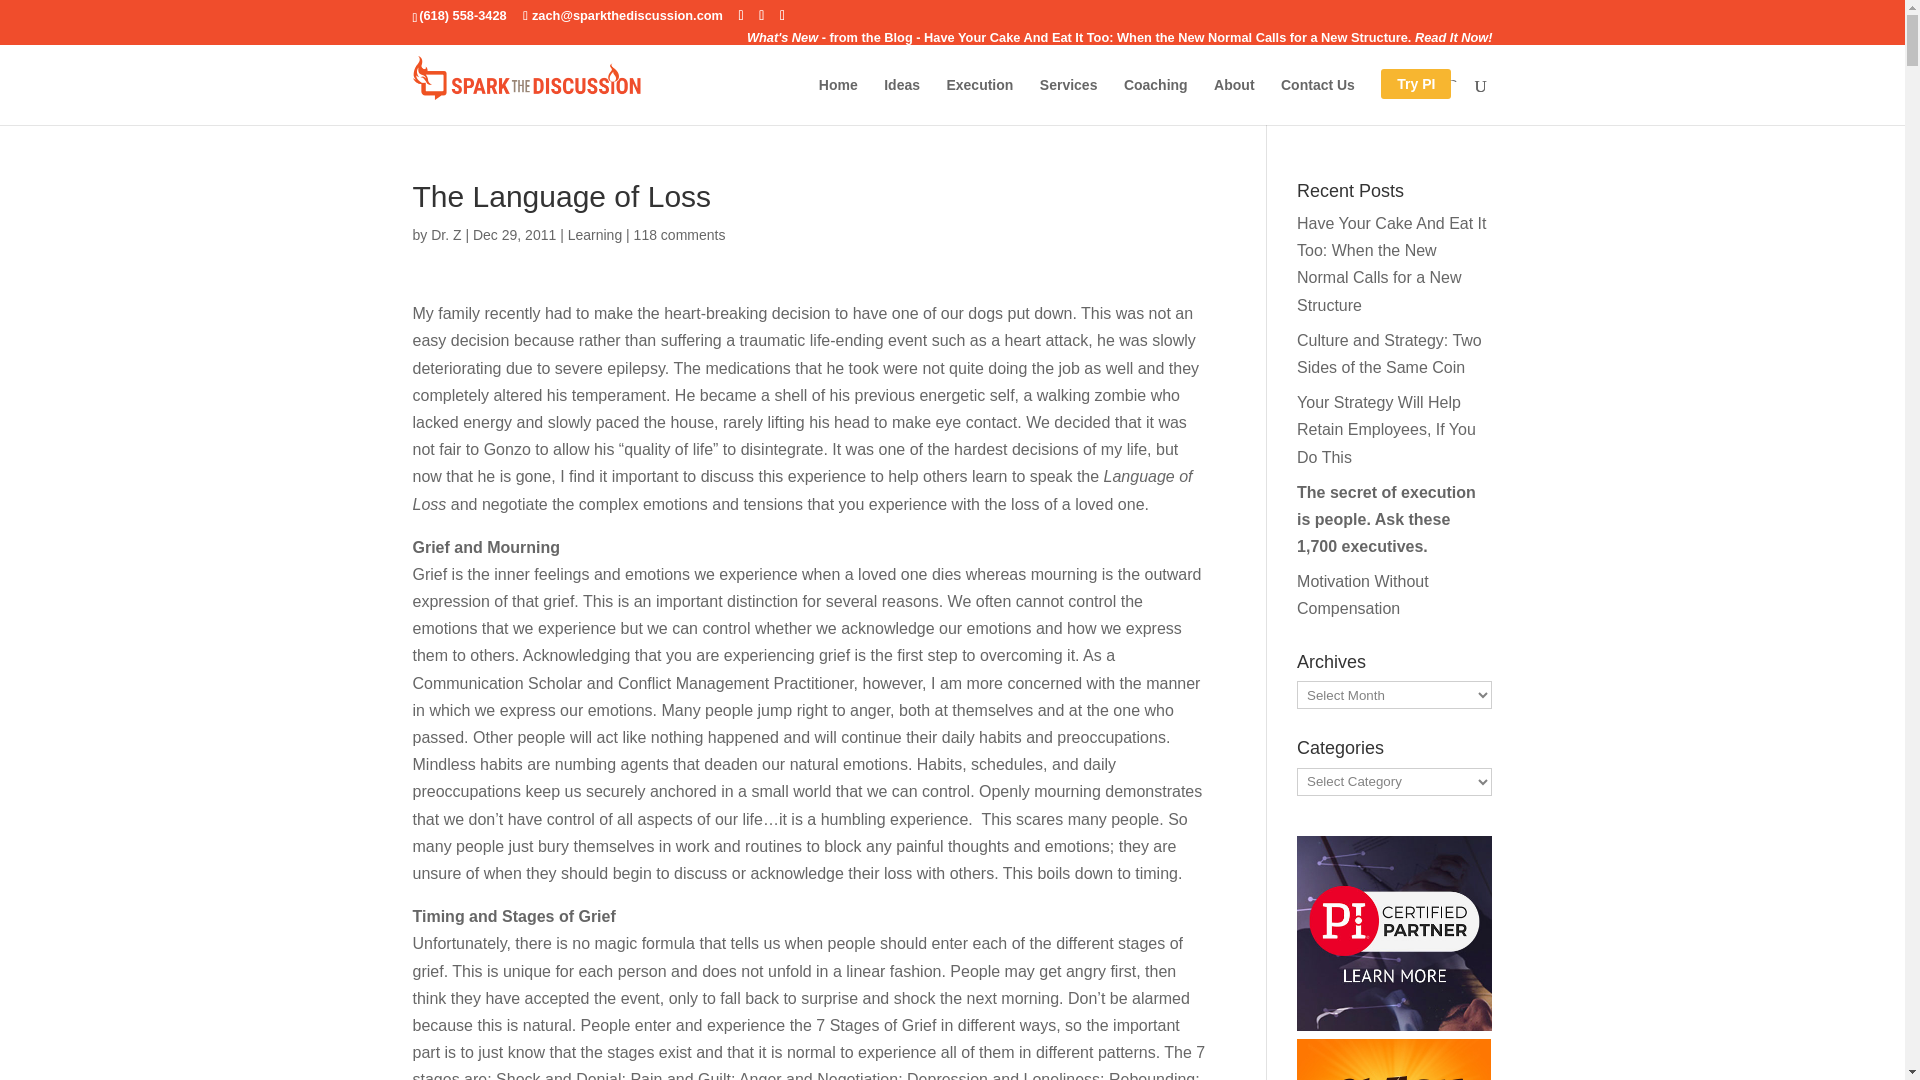 The height and width of the screenshot is (1080, 1920). I want to click on Posts by Dr. Z, so click(445, 234).